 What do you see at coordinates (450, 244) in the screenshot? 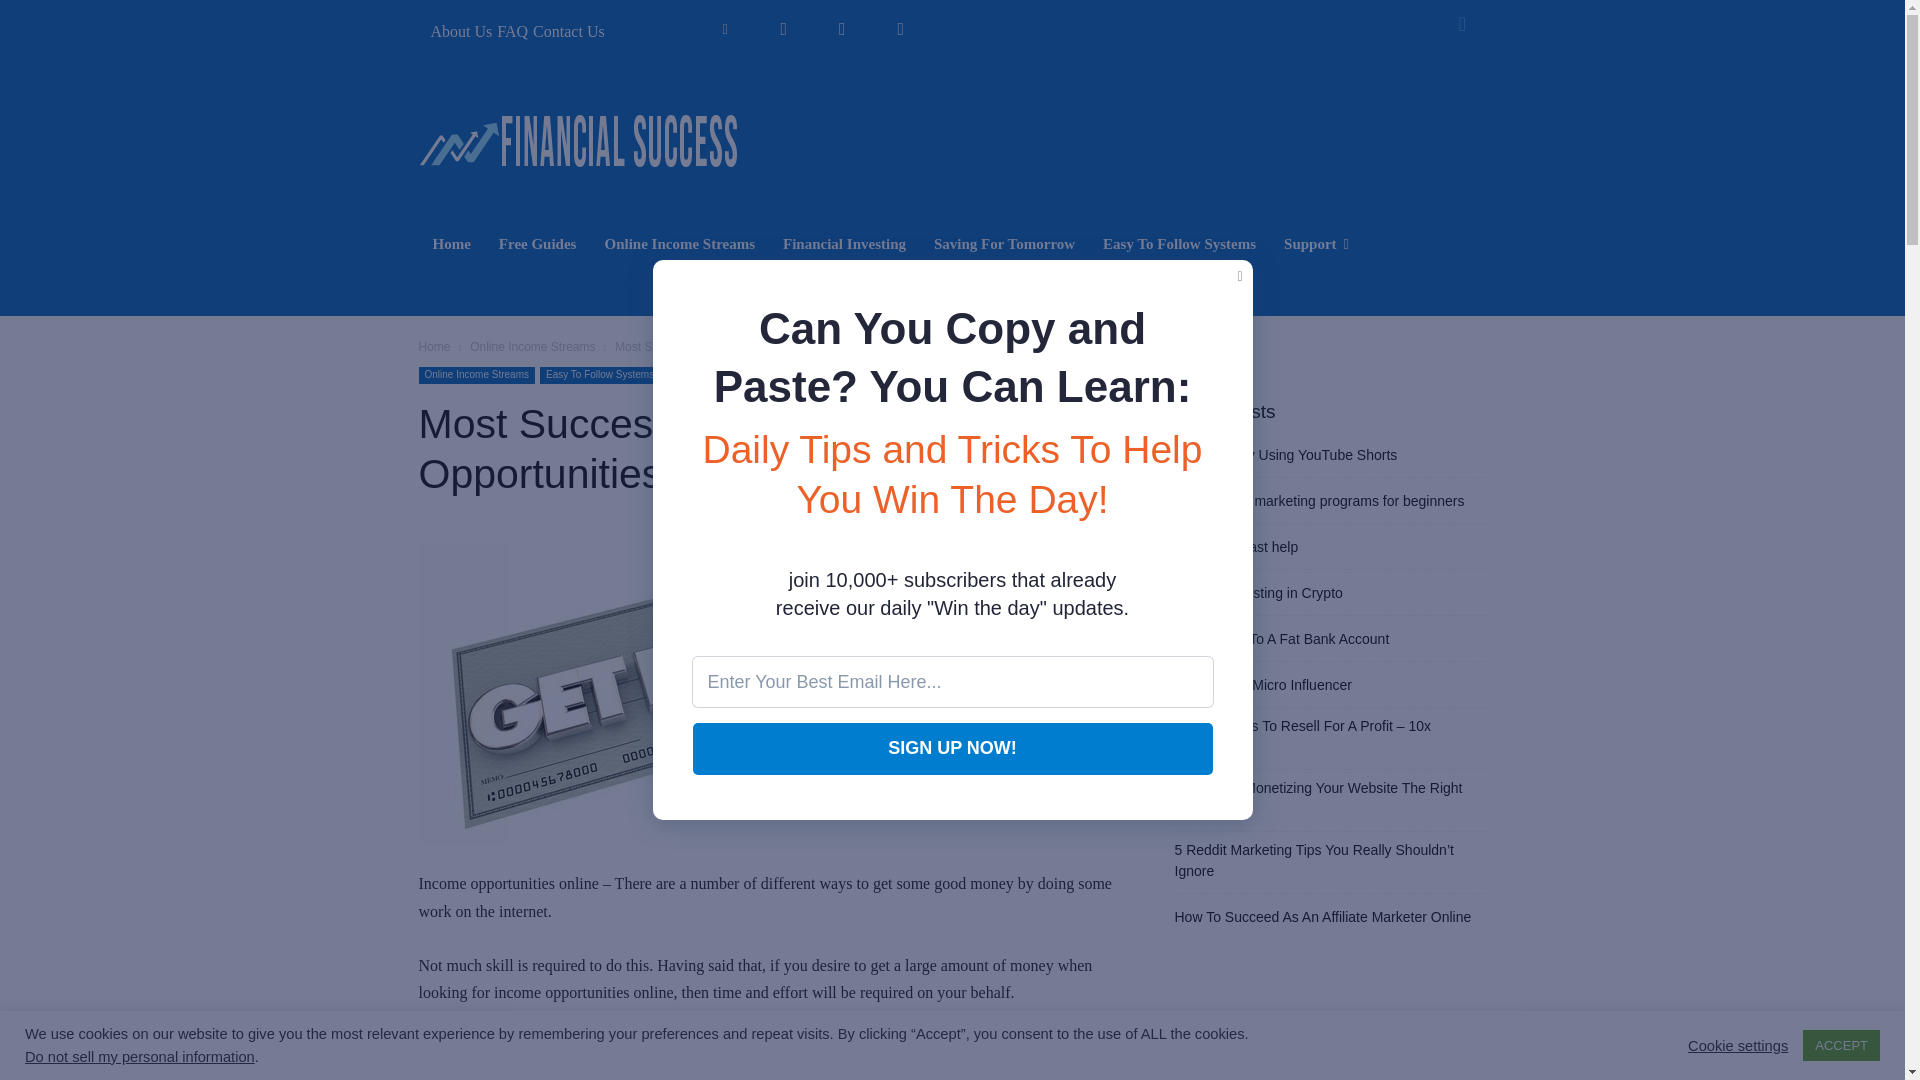
I see `Home` at bounding box center [450, 244].